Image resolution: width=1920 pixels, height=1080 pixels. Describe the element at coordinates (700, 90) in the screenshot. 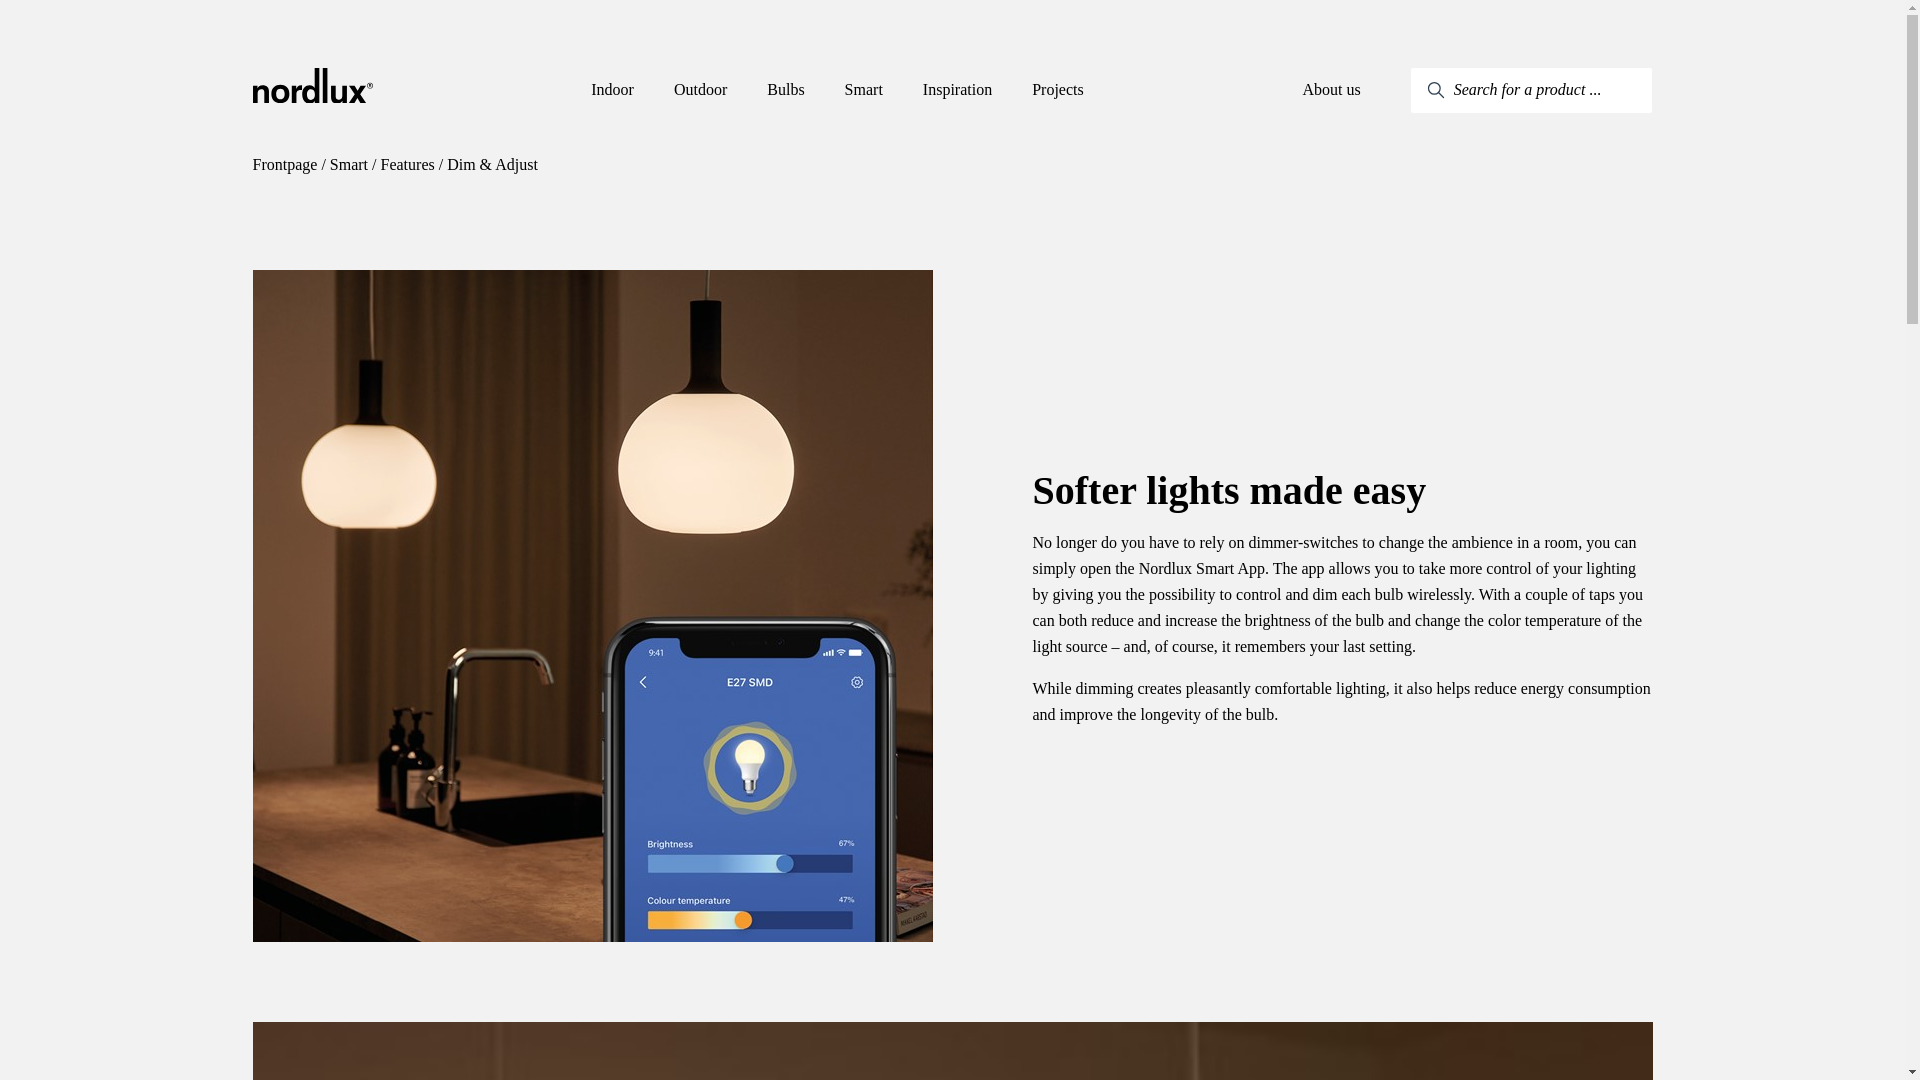

I see `Outdoor` at that location.